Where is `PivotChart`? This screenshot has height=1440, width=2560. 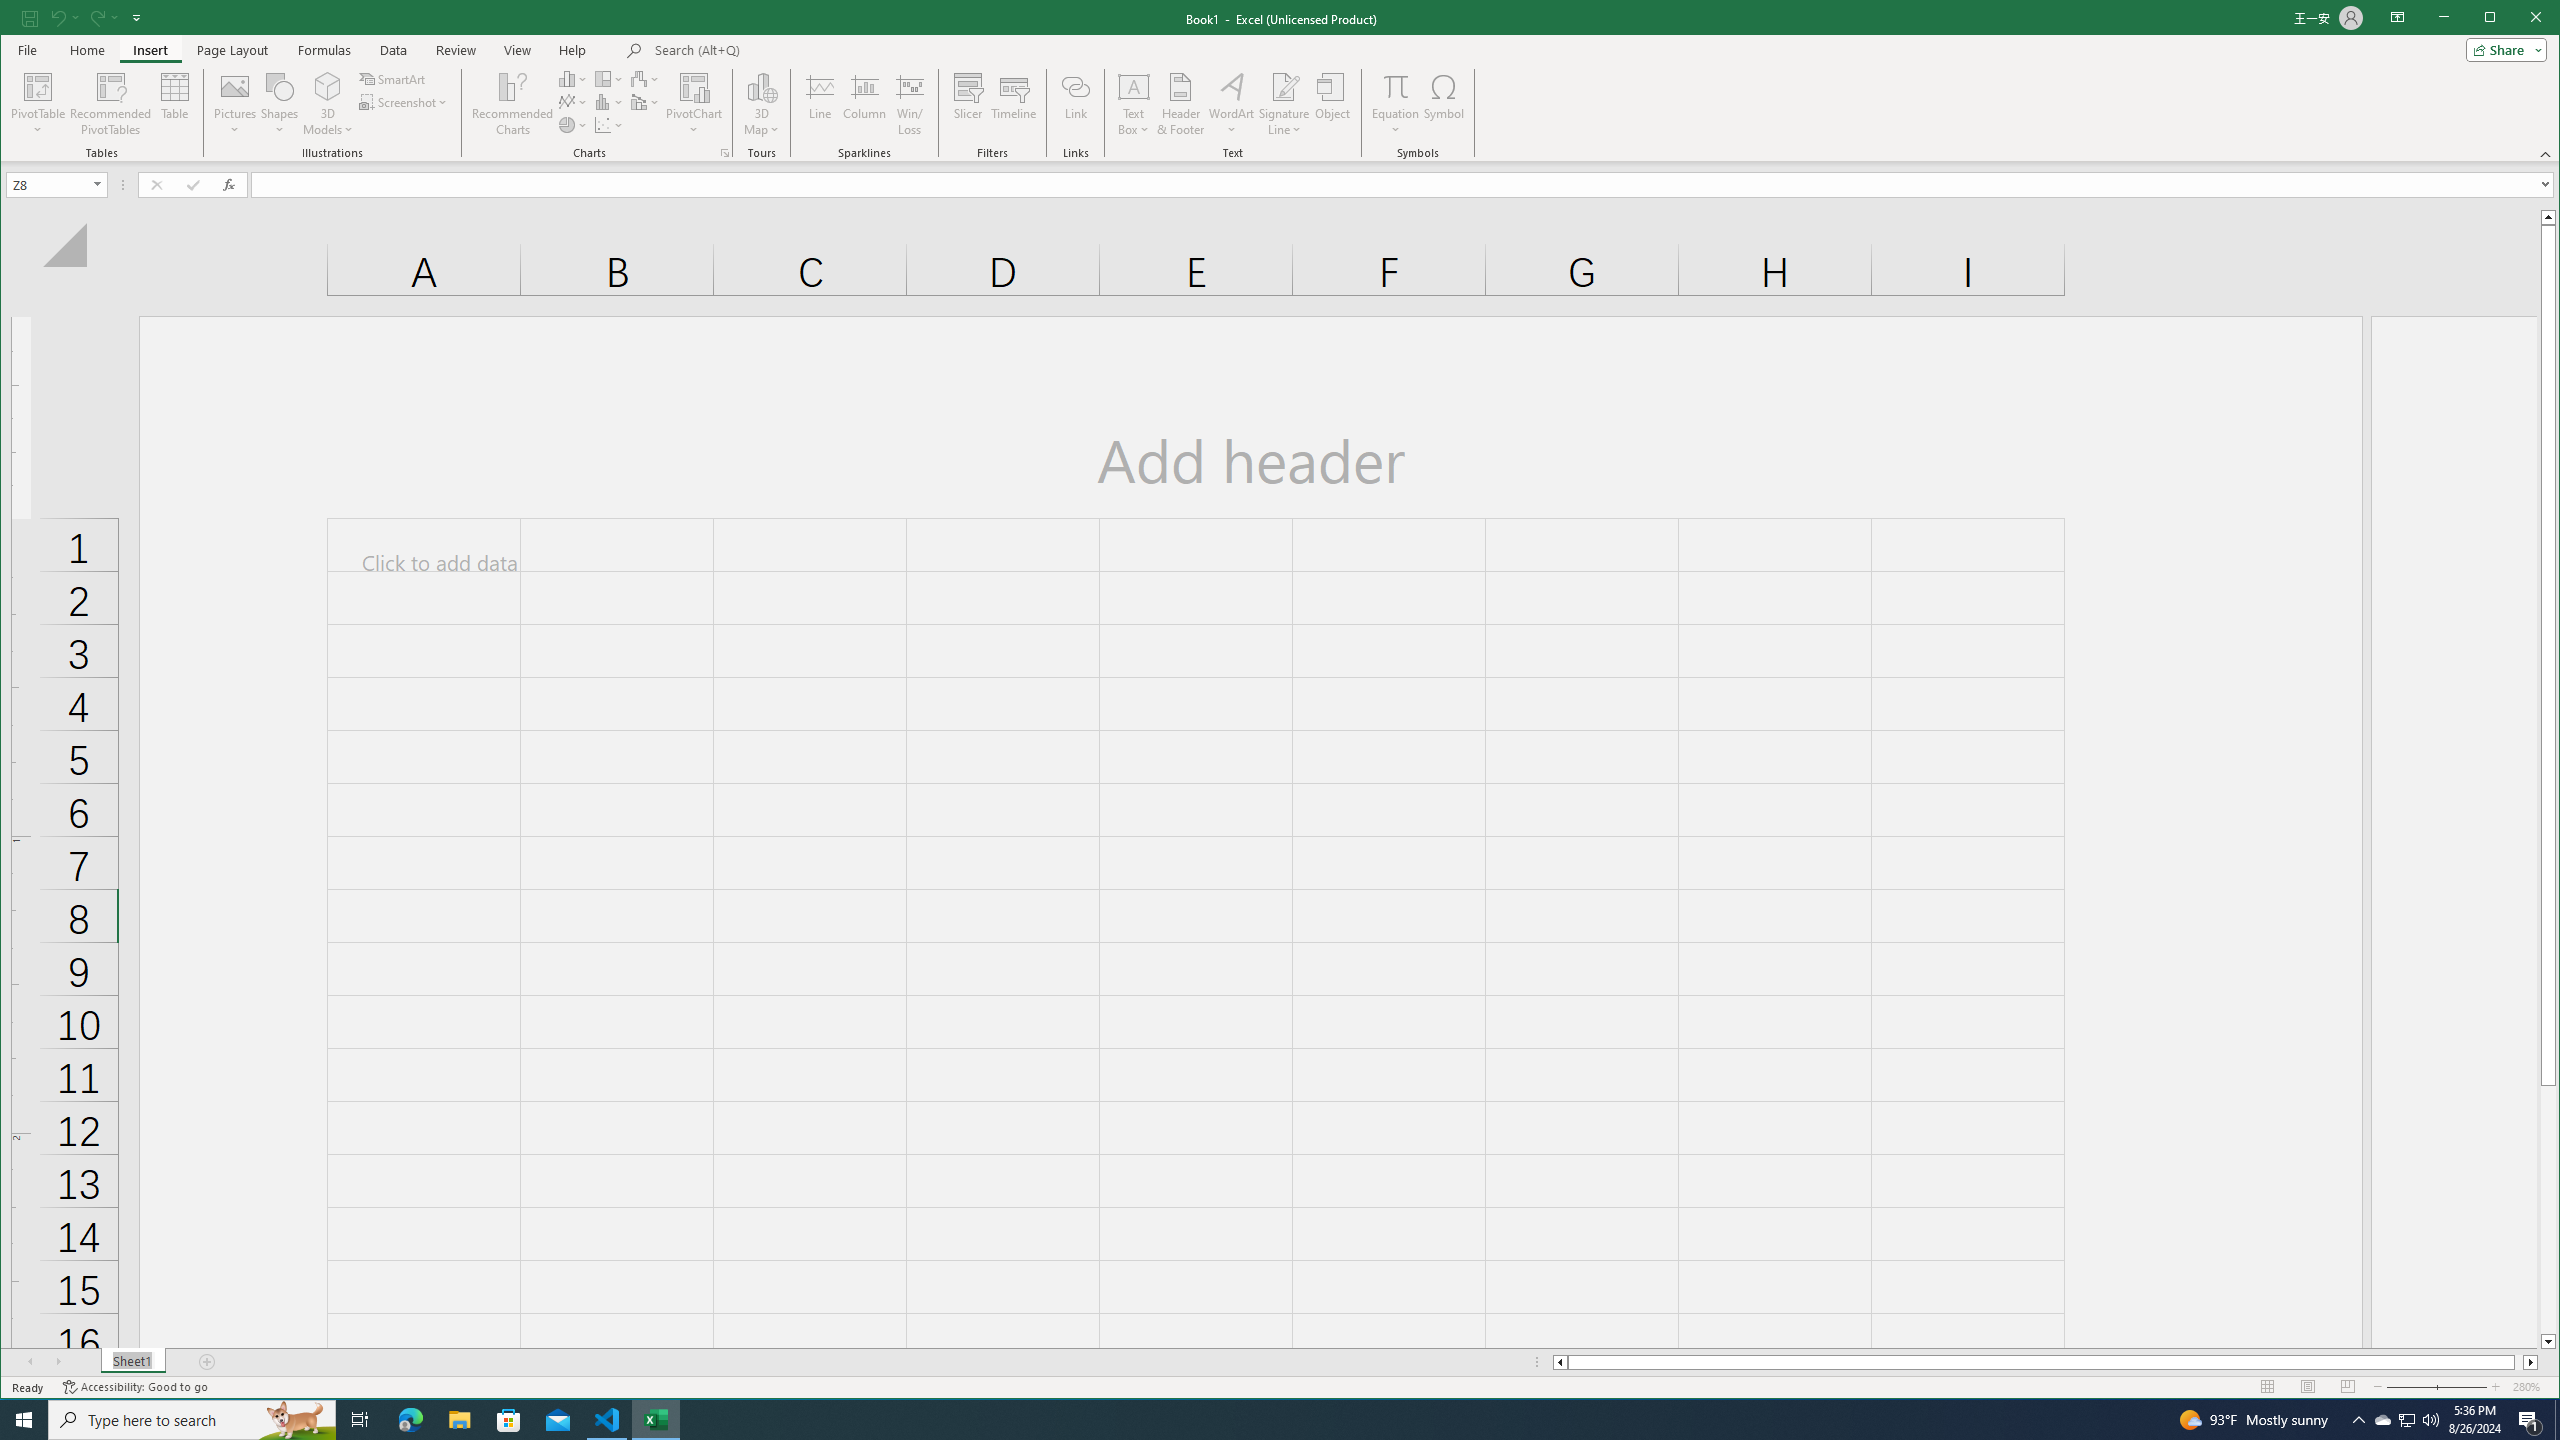 PivotChart is located at coordinates (1394, 86).